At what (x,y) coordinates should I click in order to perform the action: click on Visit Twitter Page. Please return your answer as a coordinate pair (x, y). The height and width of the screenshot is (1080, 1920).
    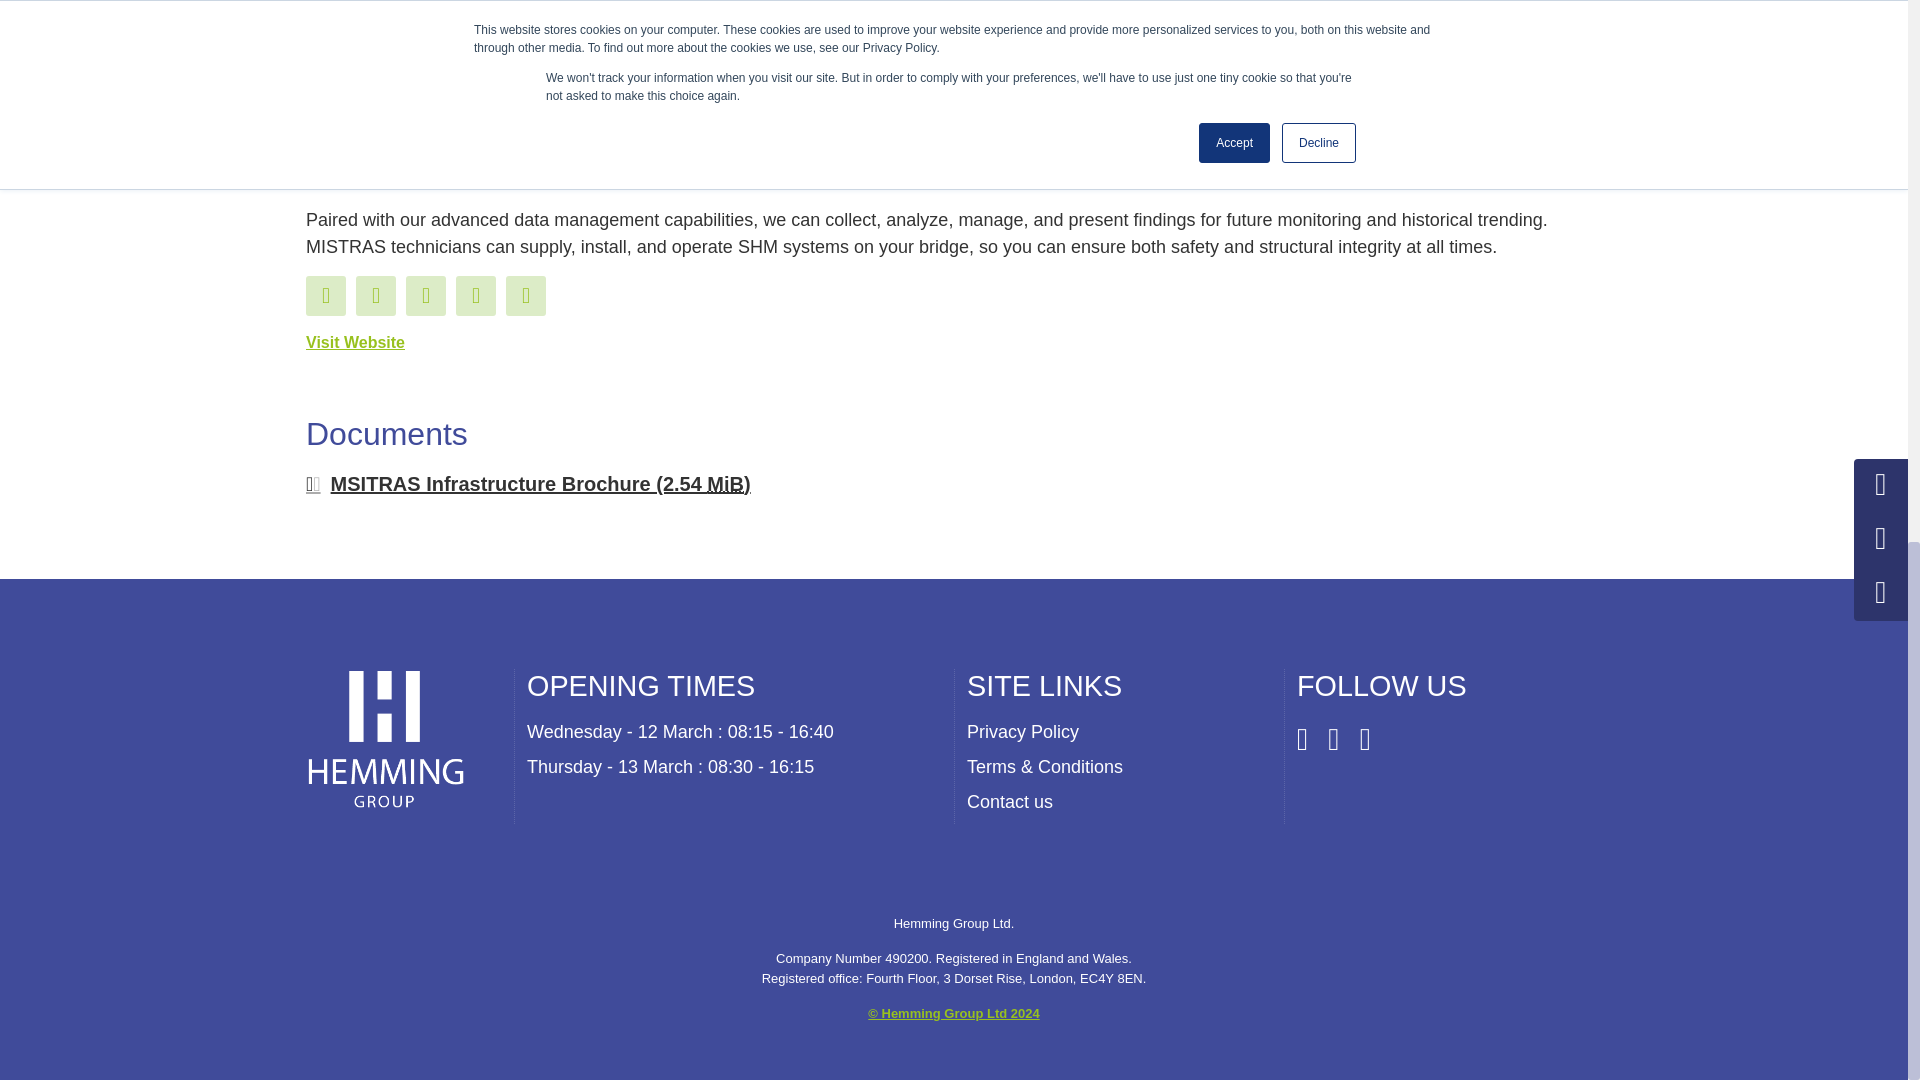
    Looking at the image, I should click on (526, 296).